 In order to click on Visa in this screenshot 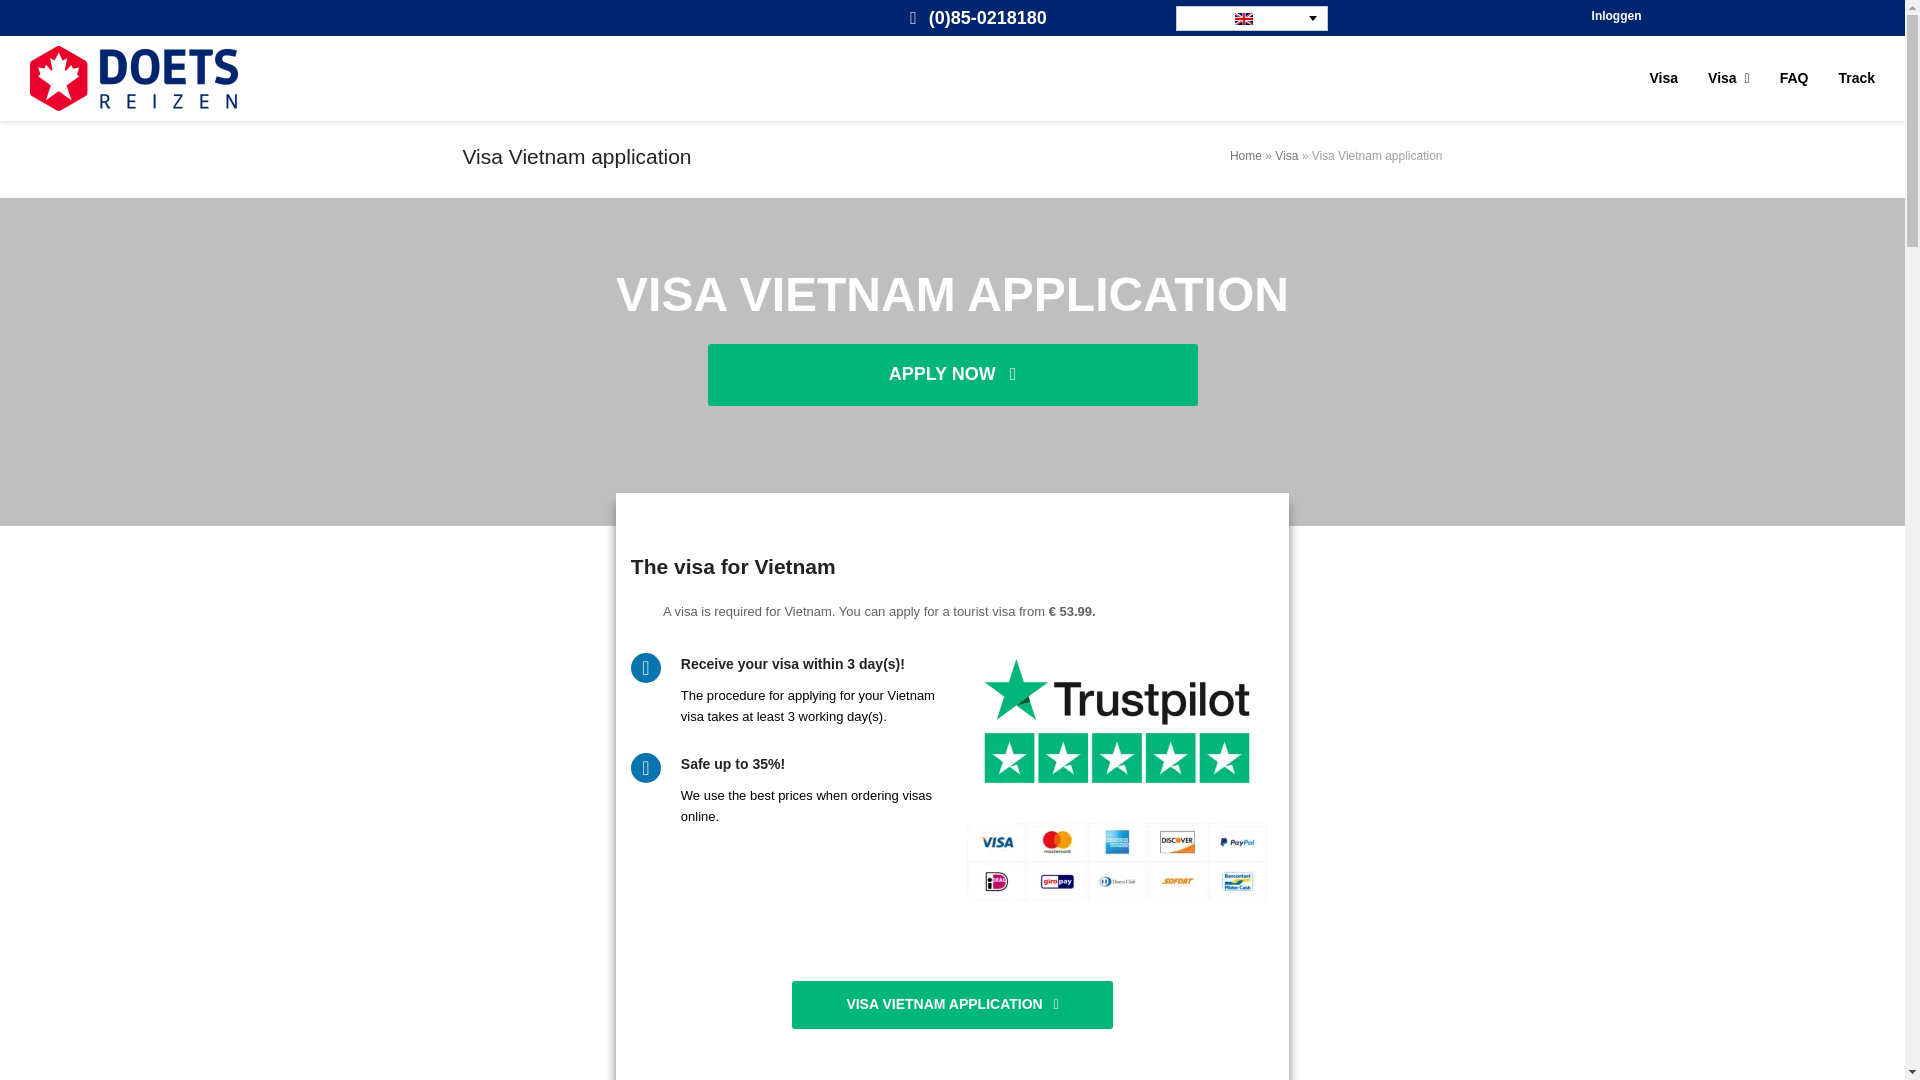, I will do `click(1616, 15)`.